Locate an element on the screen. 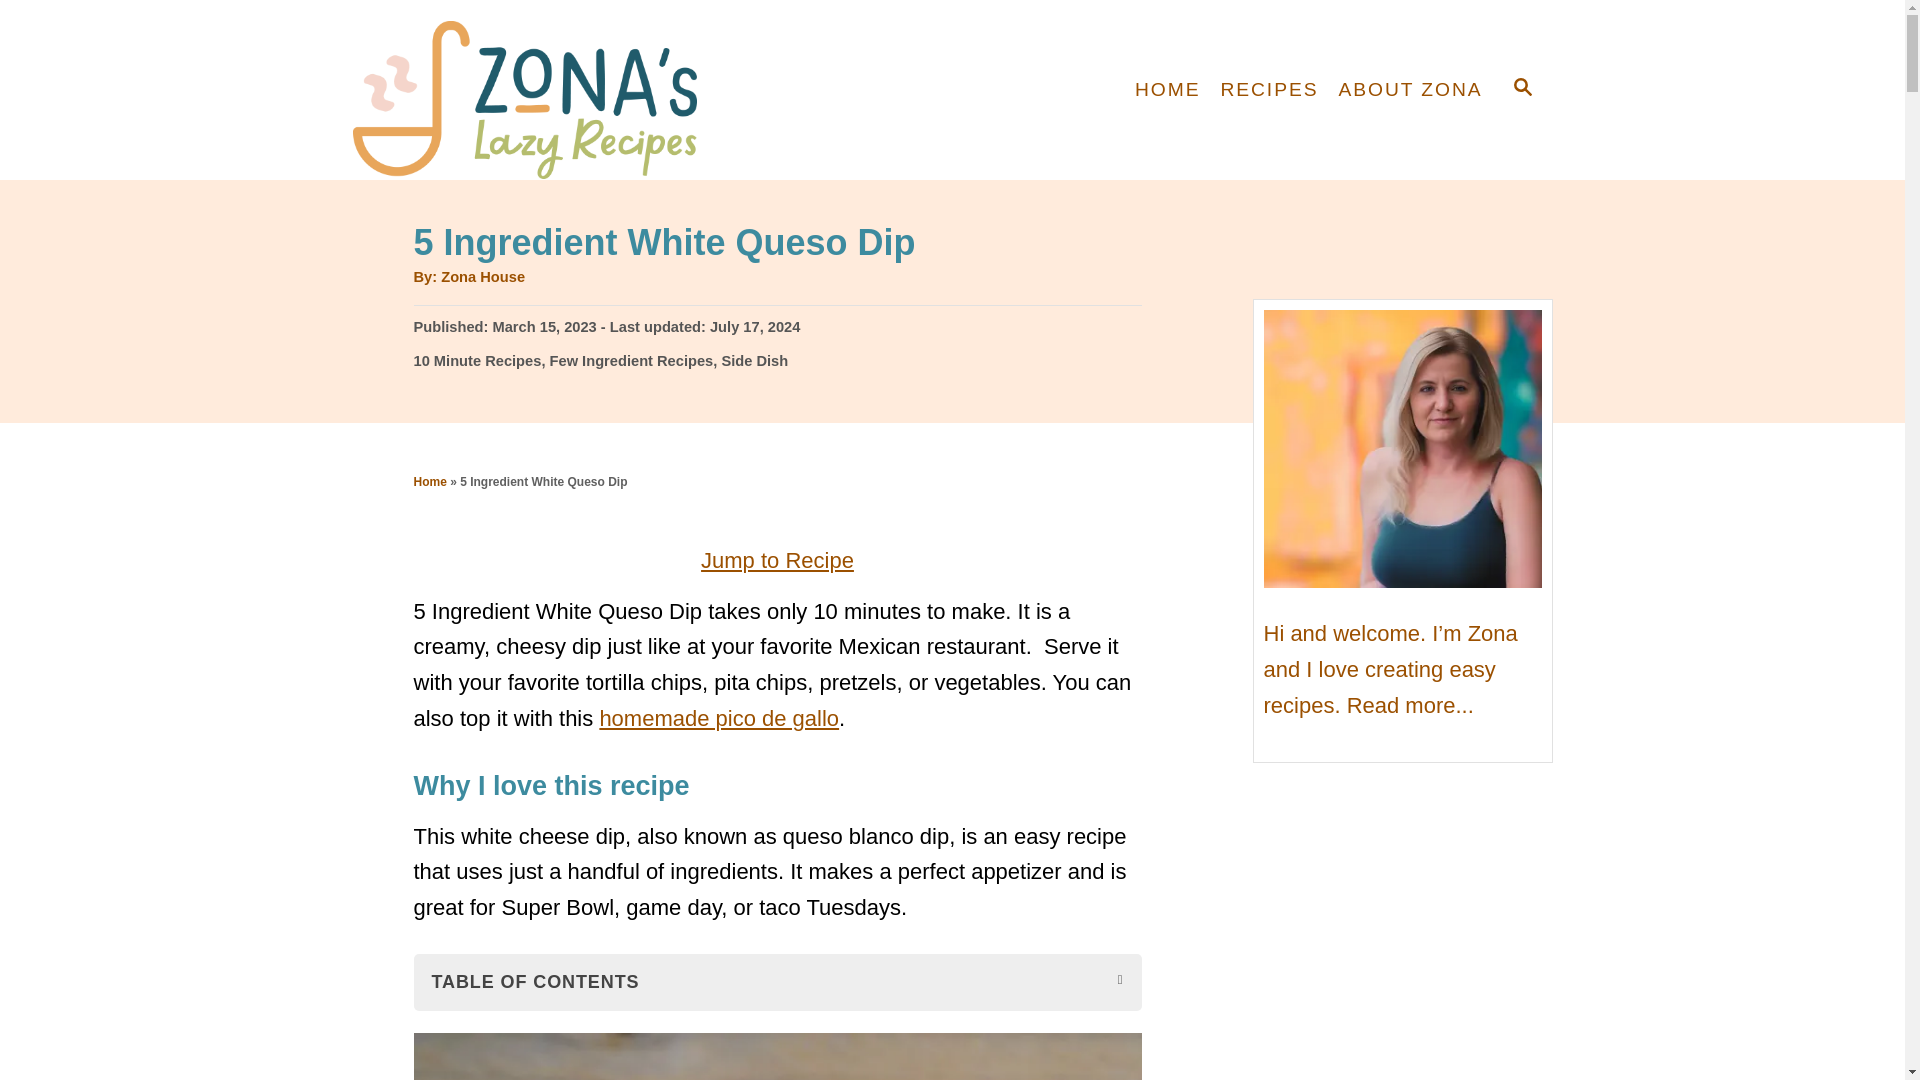  Few Ingredient Recipes is located at coordinates (632, 360).